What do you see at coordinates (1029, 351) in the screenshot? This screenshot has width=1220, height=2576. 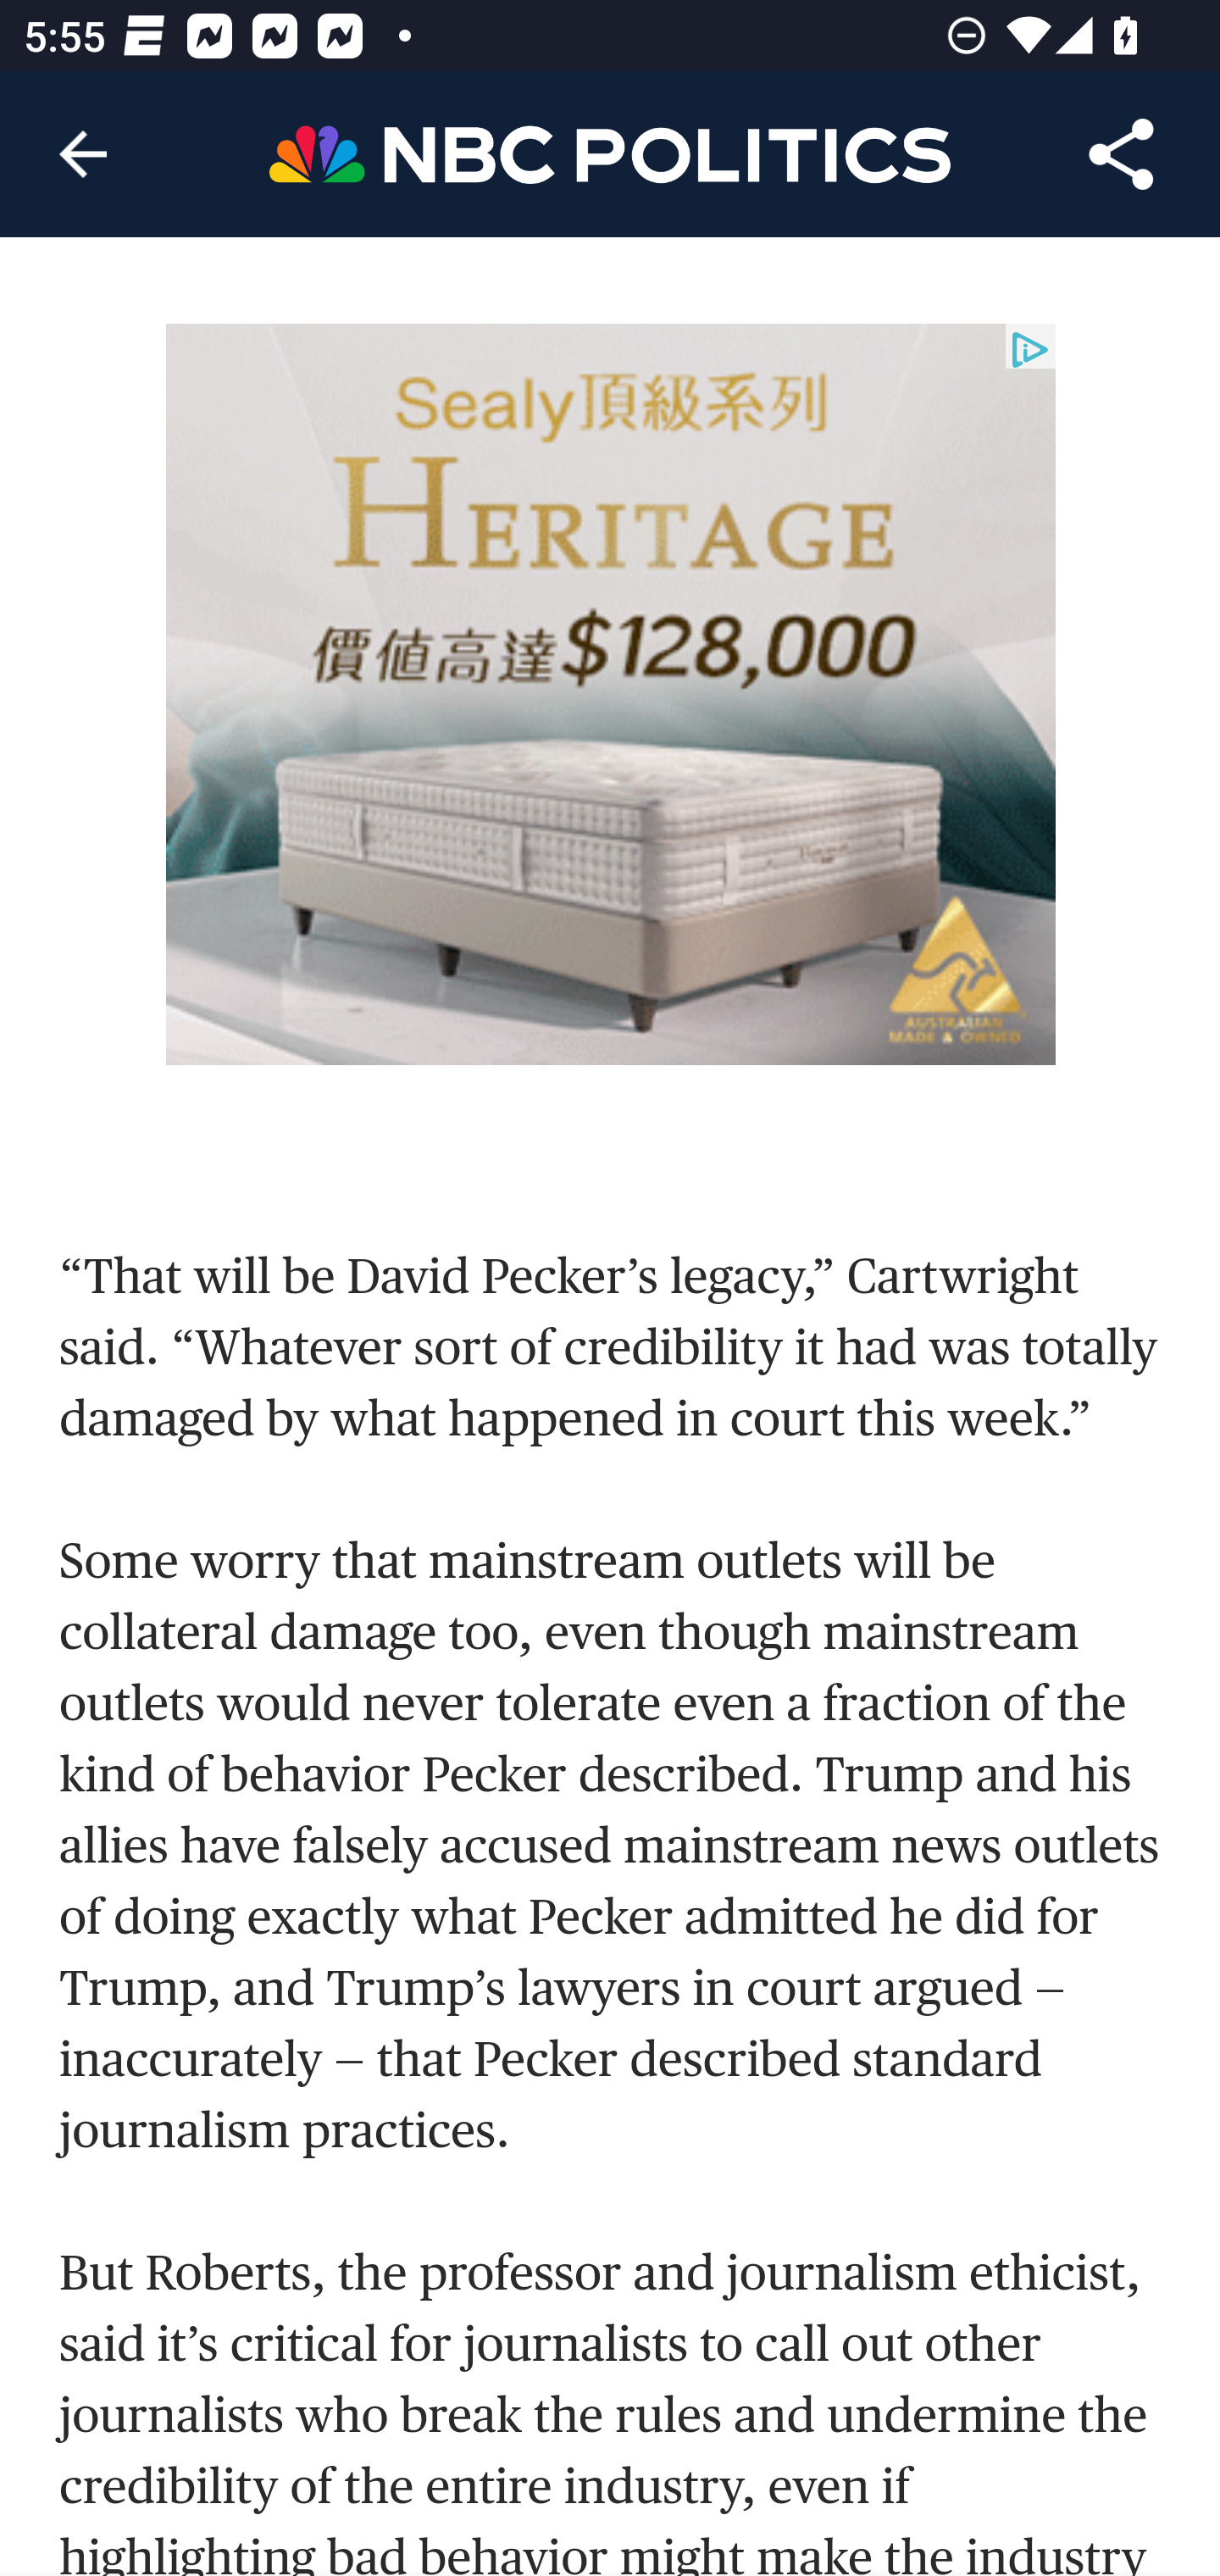 I see `adchoices` at bounding box center [1029, 351].